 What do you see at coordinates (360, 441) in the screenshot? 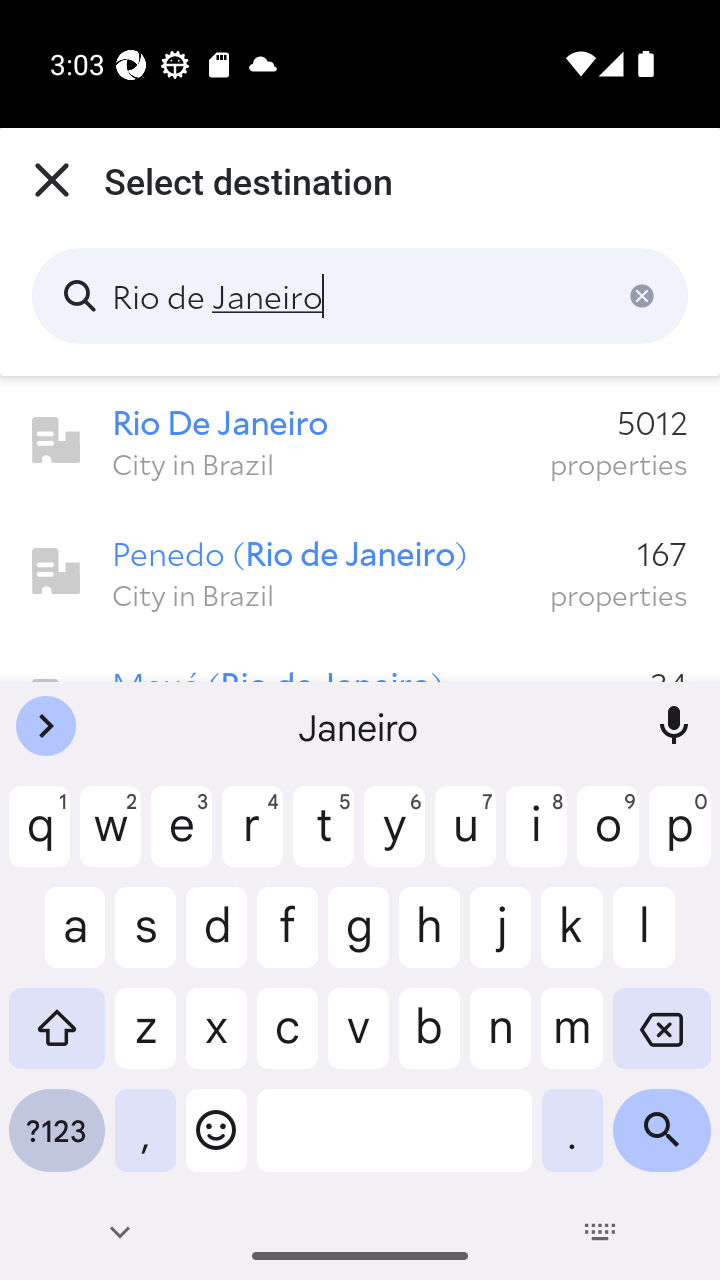
I see `Rio De Janeiro 5012 City in Brazil properties` at bounding box center [360, 441].